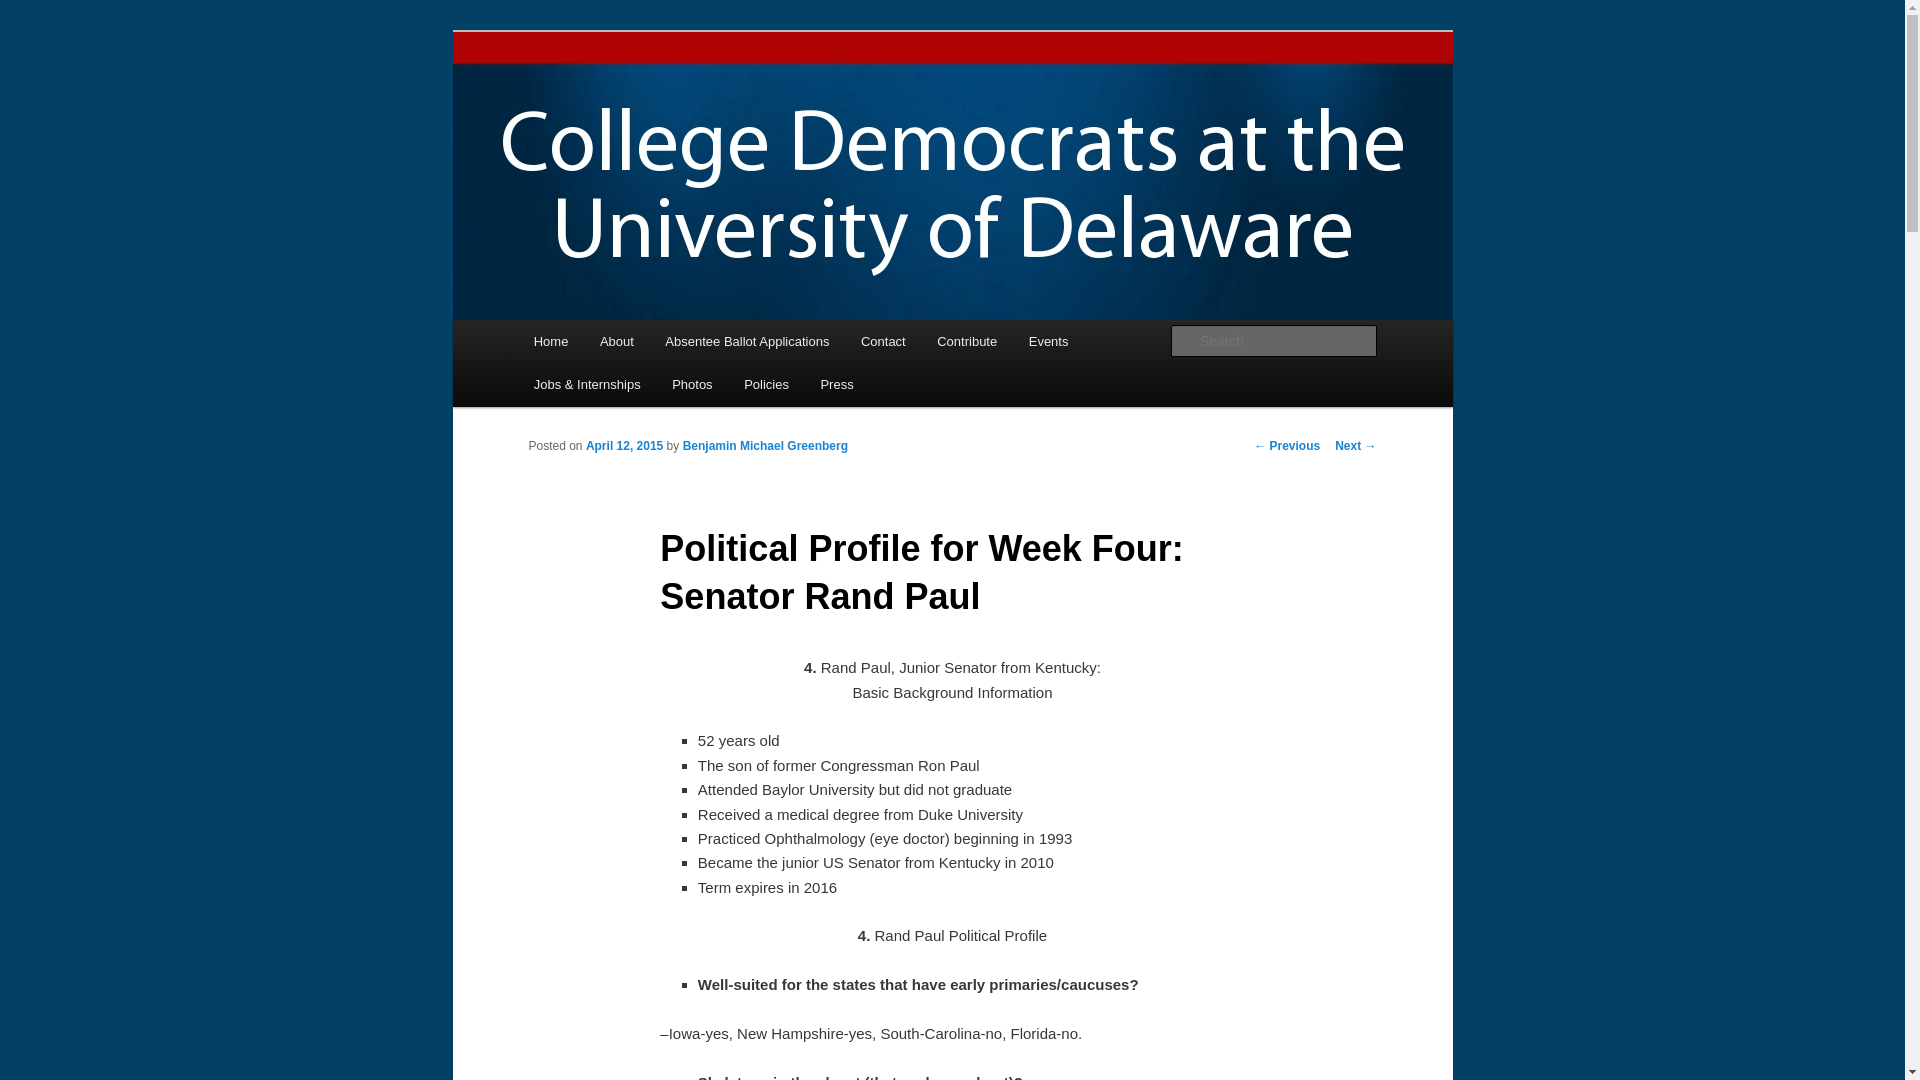 This screenshot has width=1920, height=1080. Describe the element at coordinates (766, 445) in the screenshot. I see `View all posts by Benjamin Michael Greenberg` at that location.